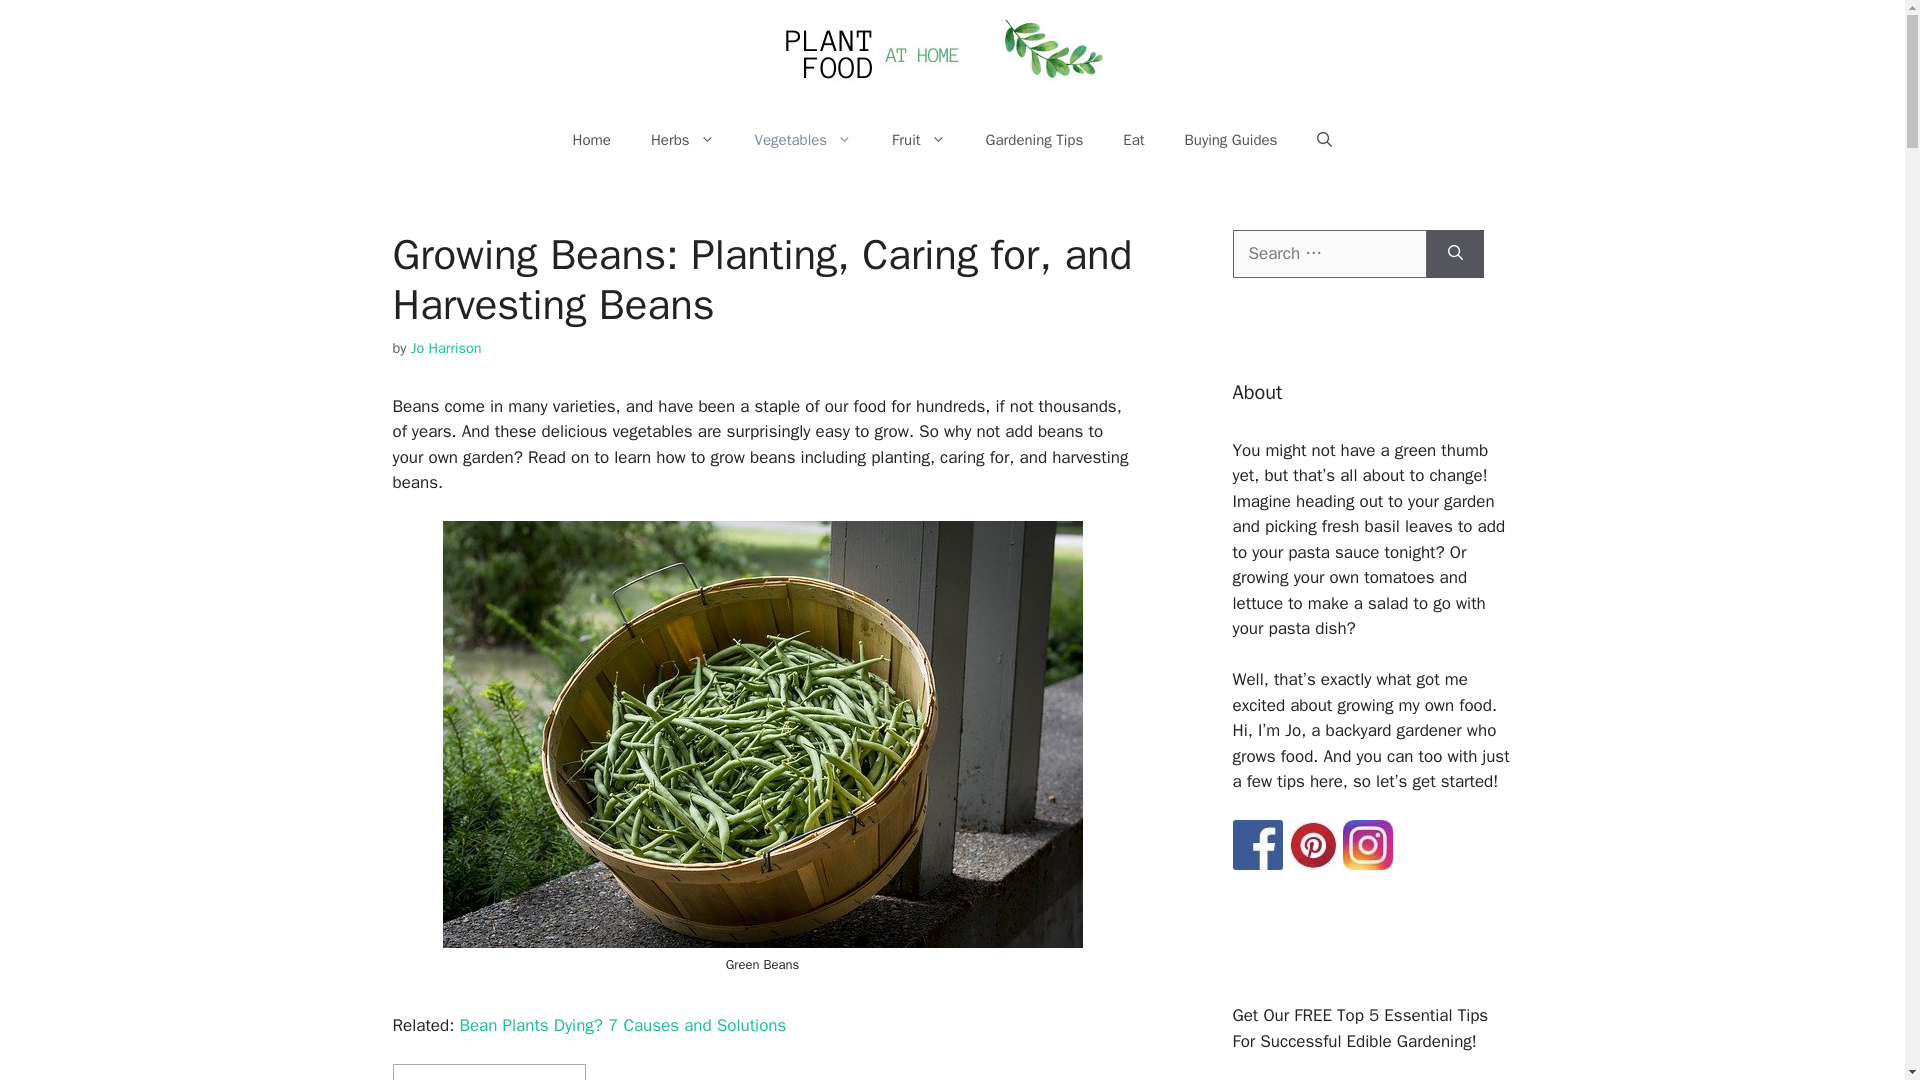  What do you see at coordinates (446, 348) in the screenshot?
I see `View all posts by Jo Harrison` at bounding box center [446, 348].